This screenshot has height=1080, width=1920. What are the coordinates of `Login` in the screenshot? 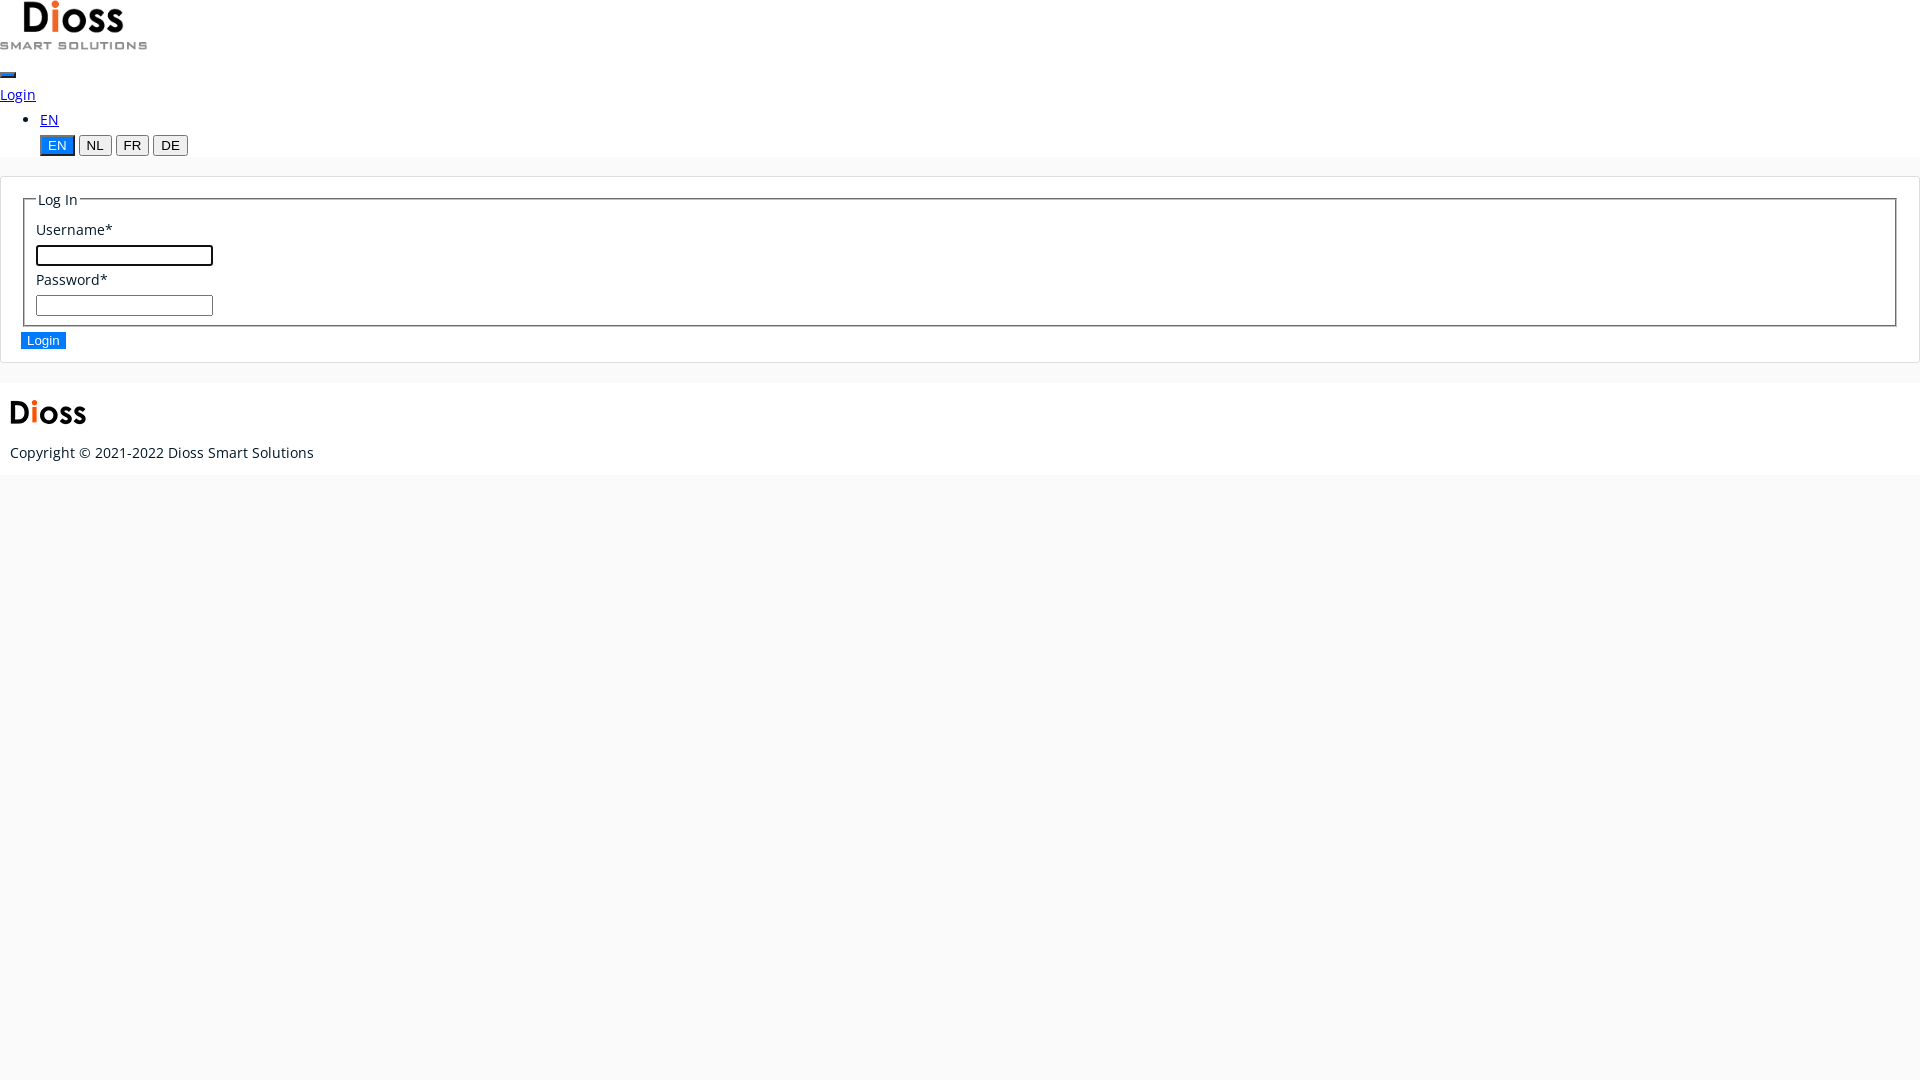 It's located at (44, 340).